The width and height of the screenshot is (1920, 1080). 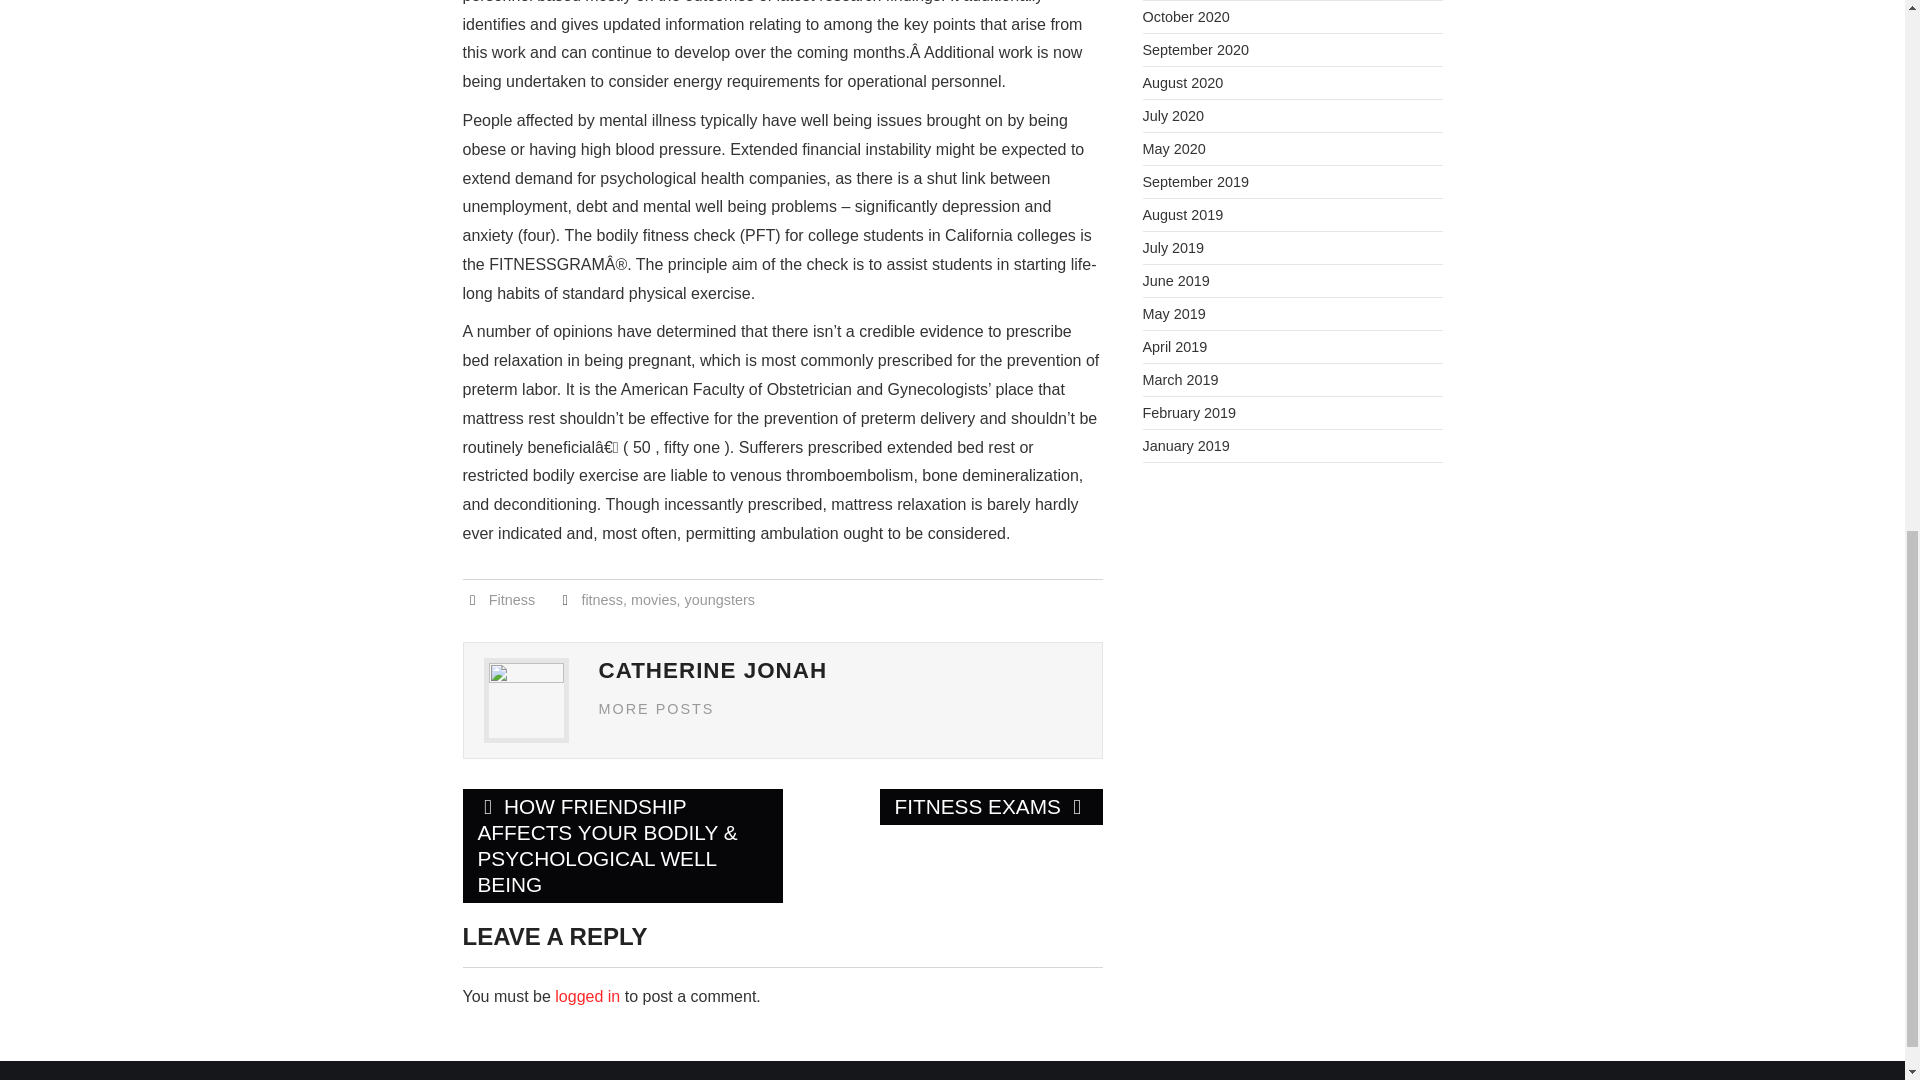 I want to click on FITNESS EXAMS, so click(x=990, y=807).